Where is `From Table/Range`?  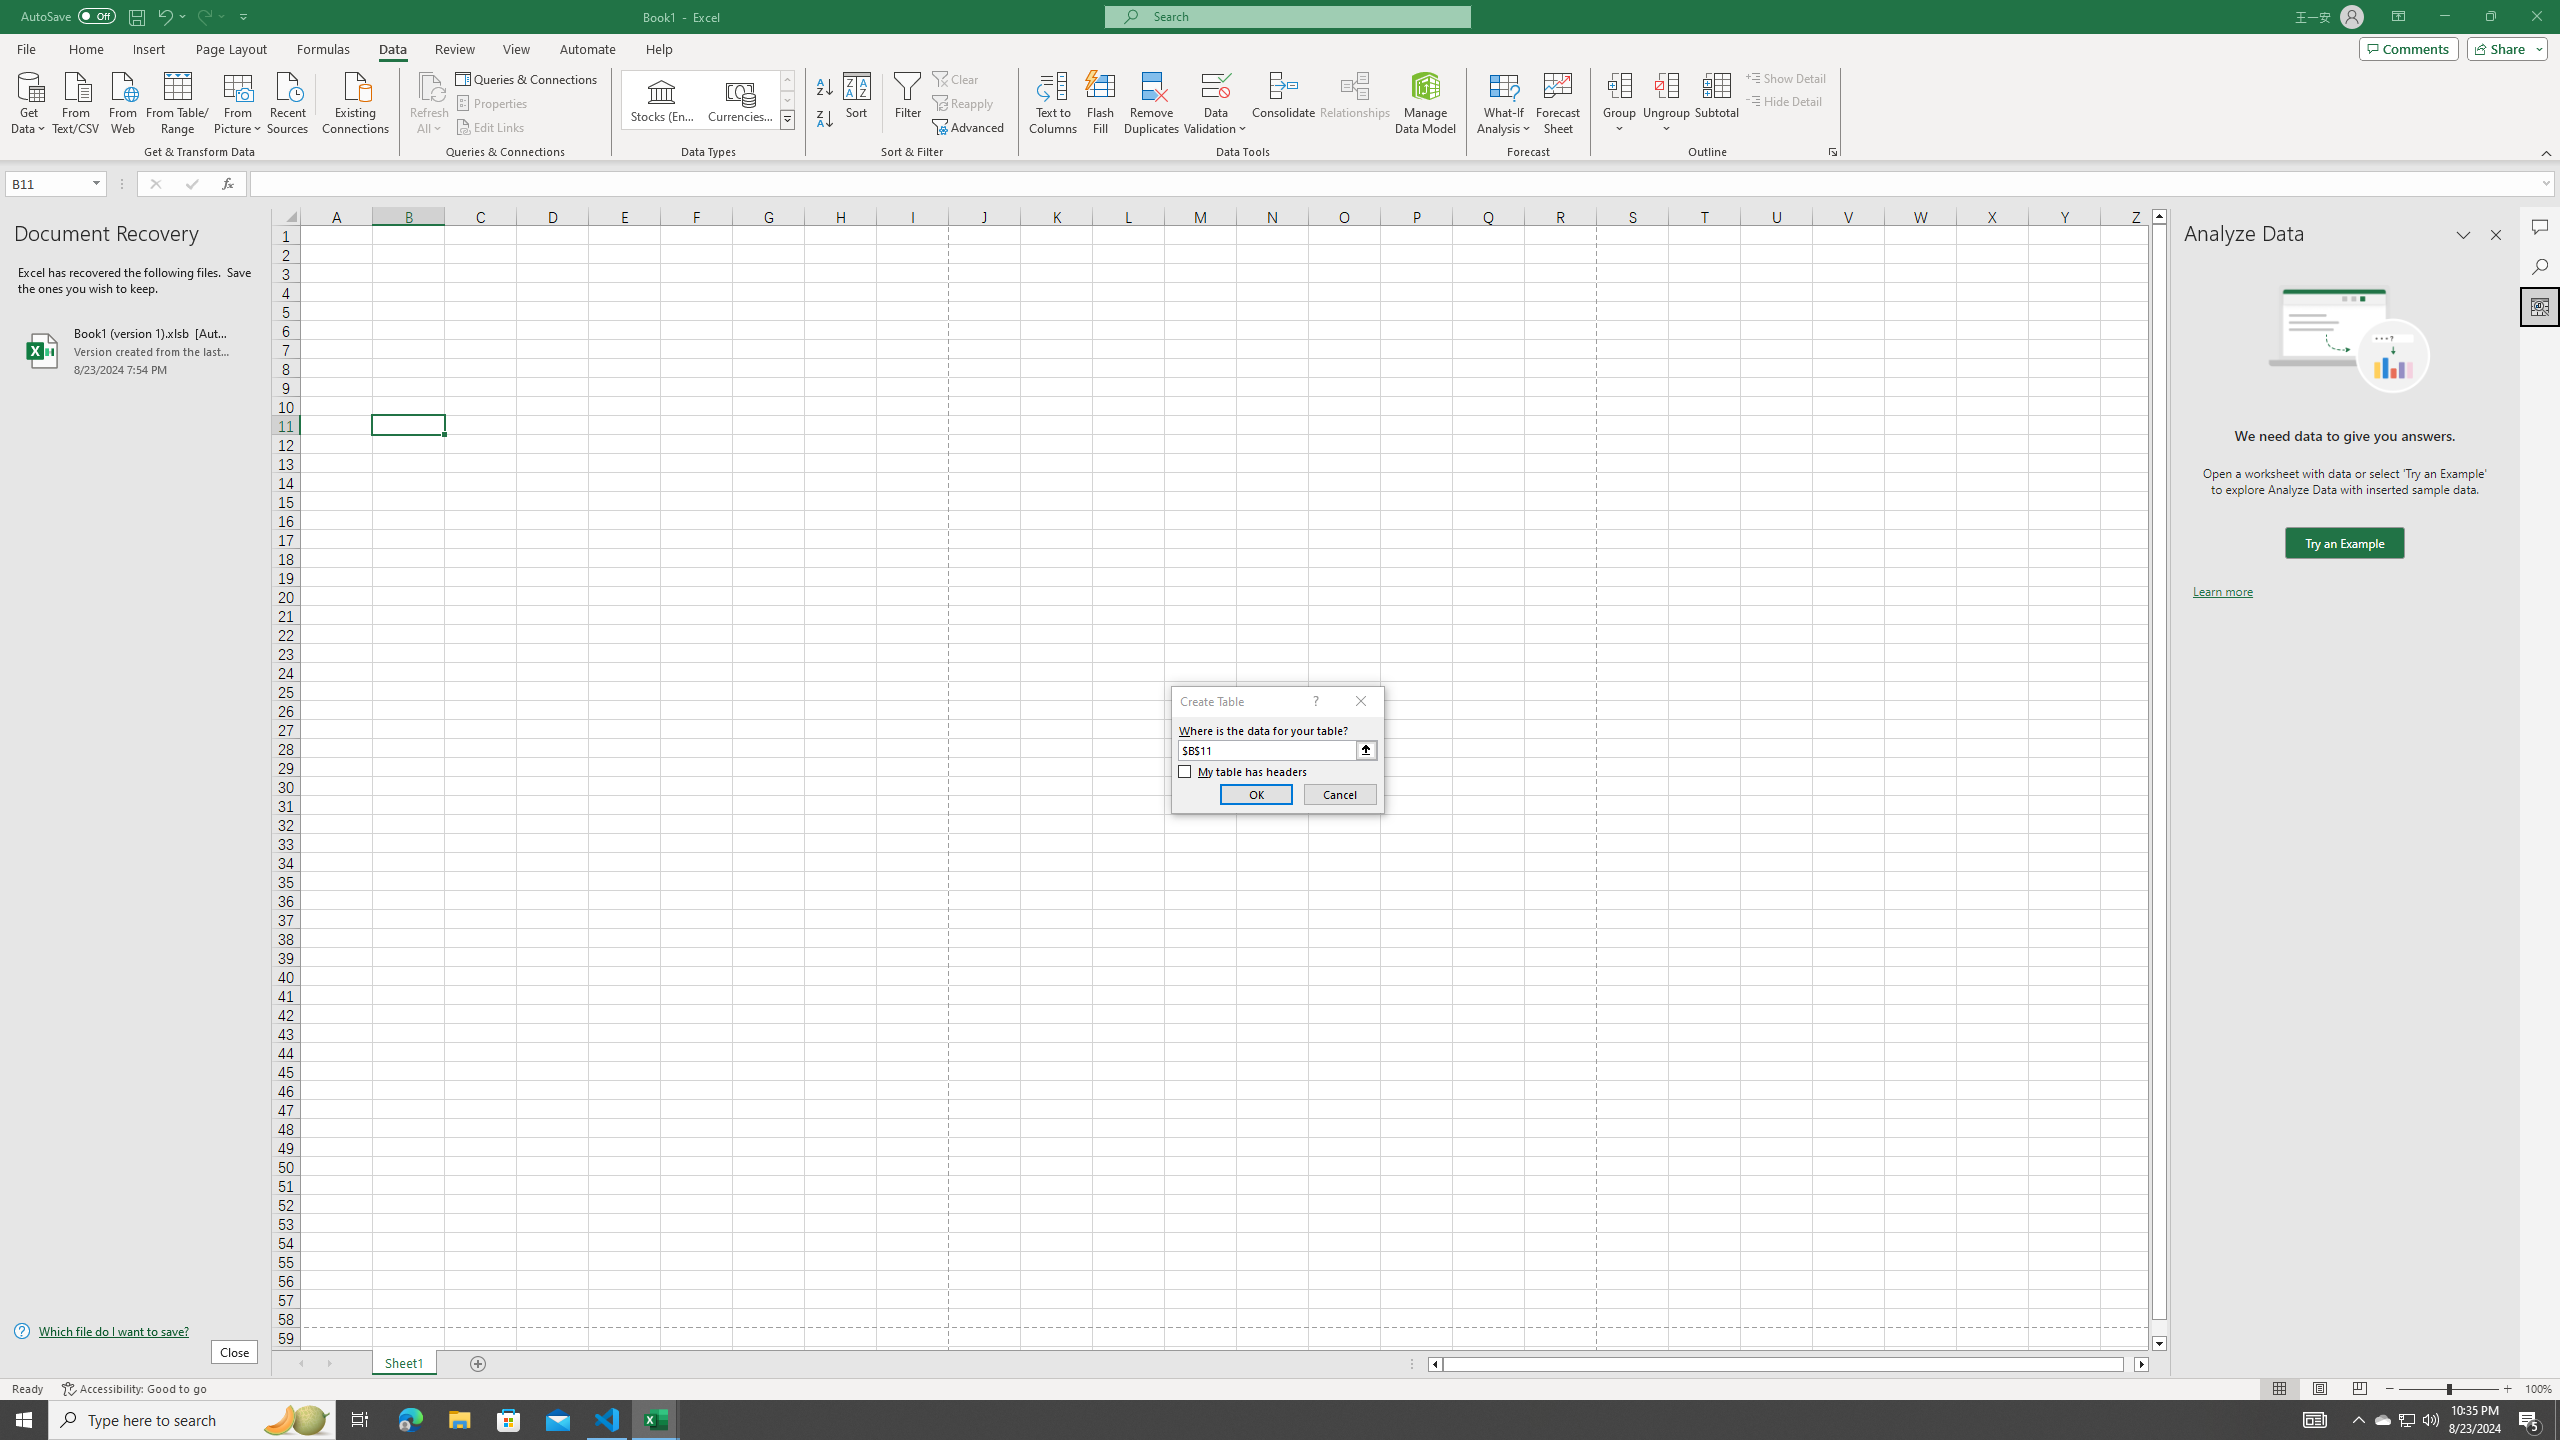 From Table/Range is located at coordinates (178, 101).